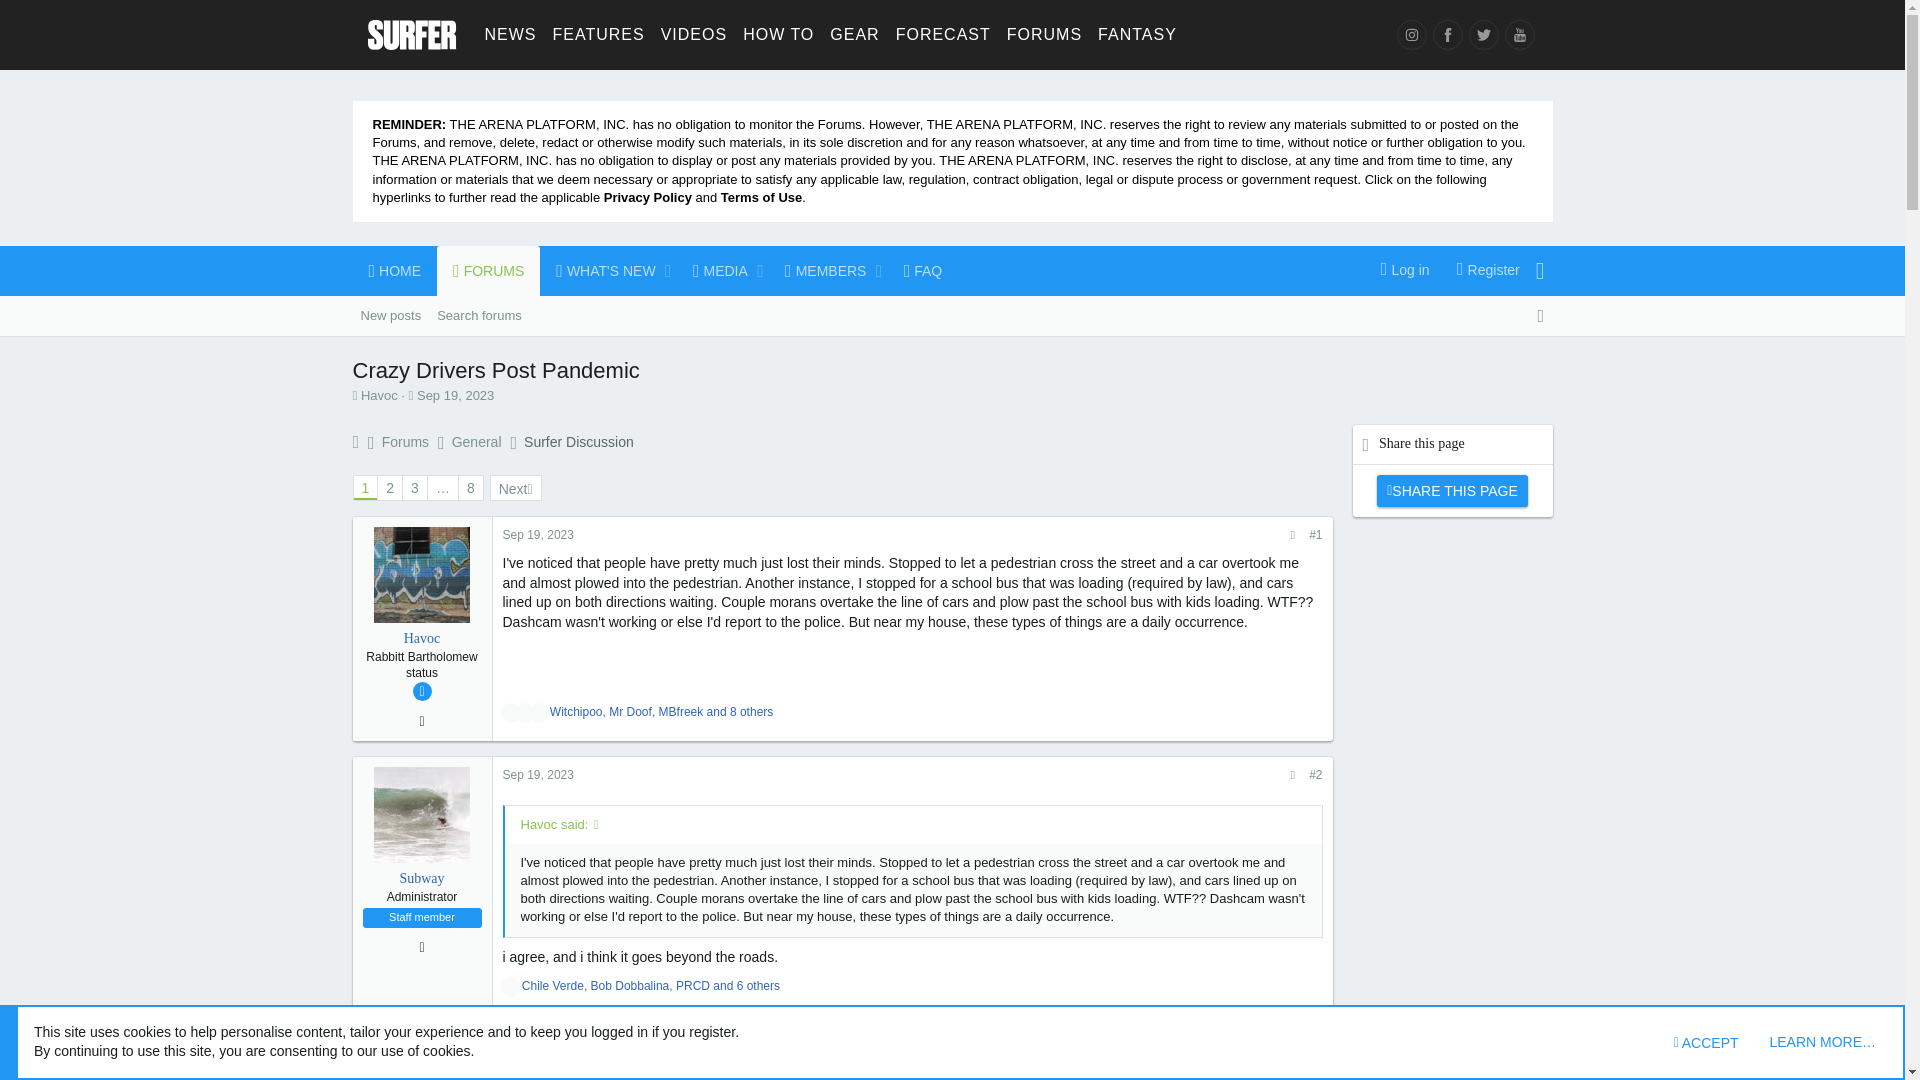  Describe the element at coordinates (510, 34) in the screenshot. I see `SURFER Magazine on YouTube` at that location.